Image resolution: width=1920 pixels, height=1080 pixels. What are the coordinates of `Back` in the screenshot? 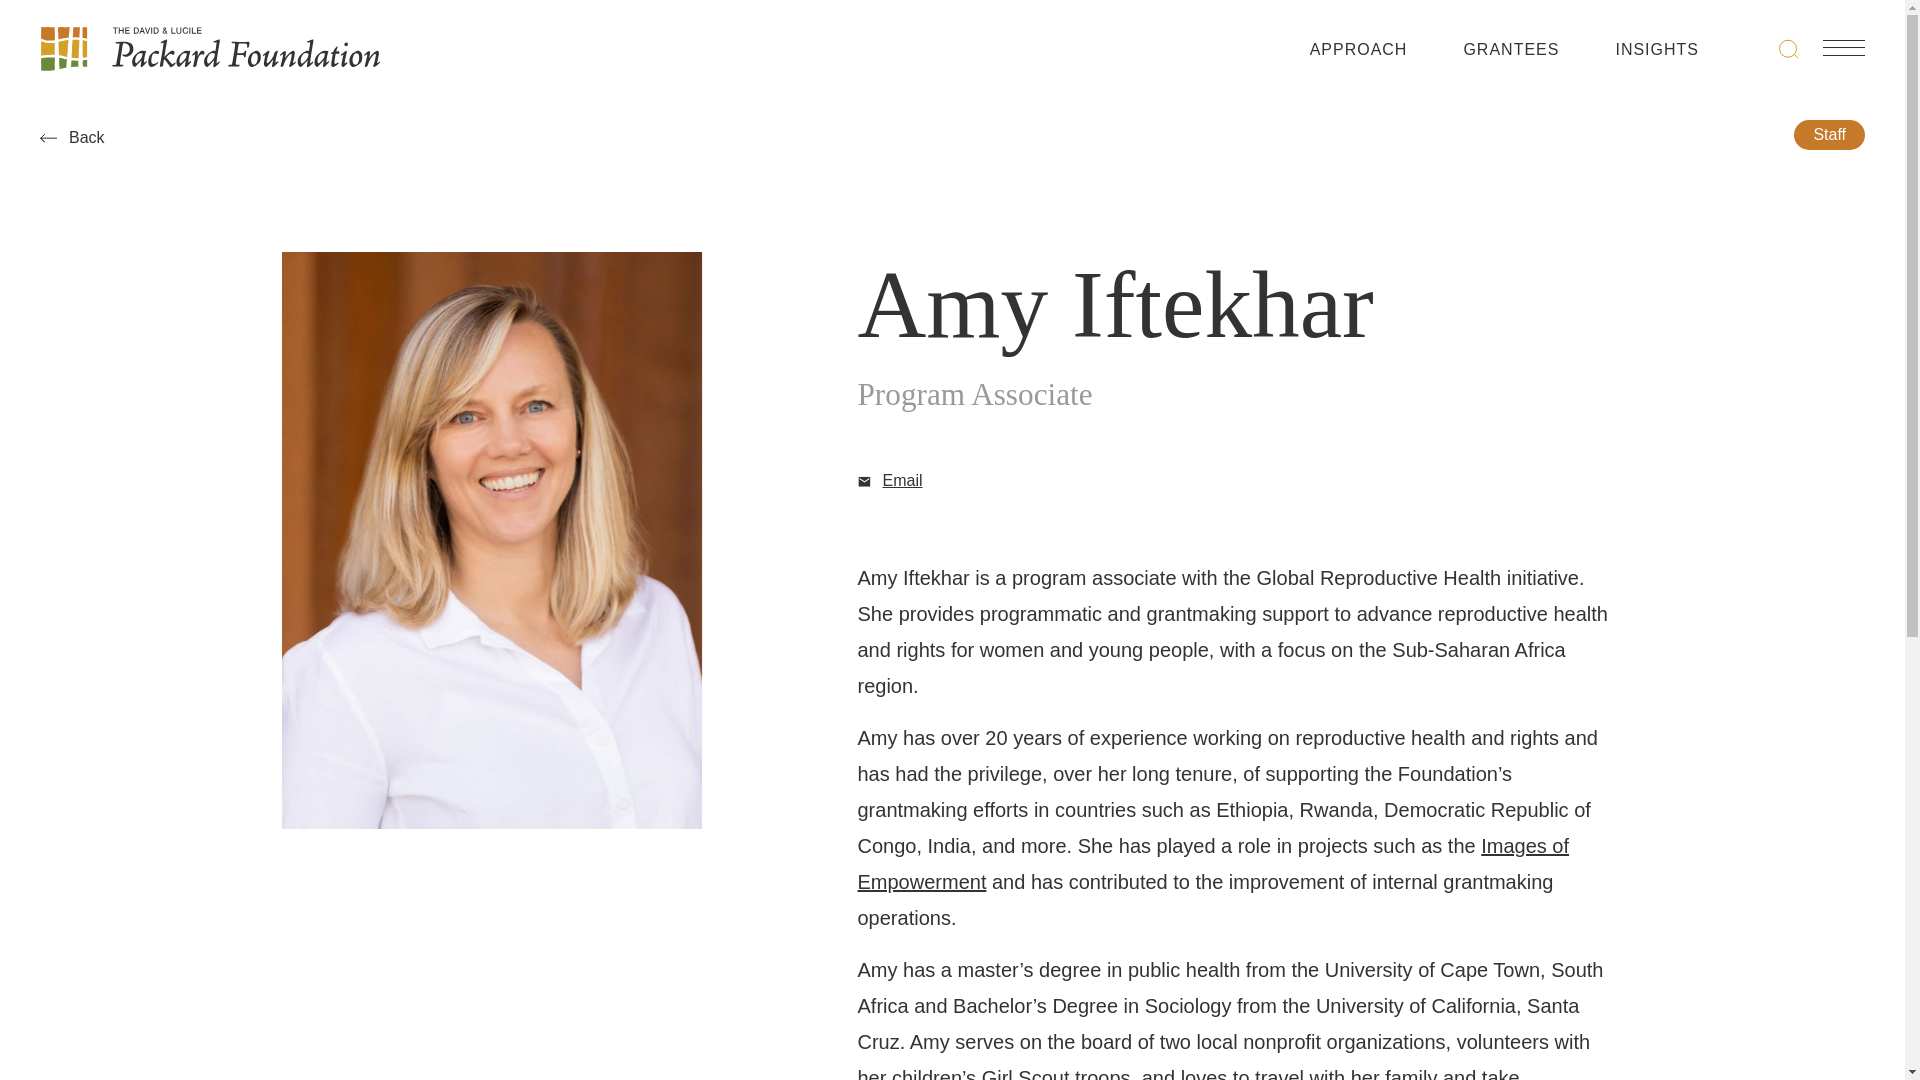 It's located at (72, 137).